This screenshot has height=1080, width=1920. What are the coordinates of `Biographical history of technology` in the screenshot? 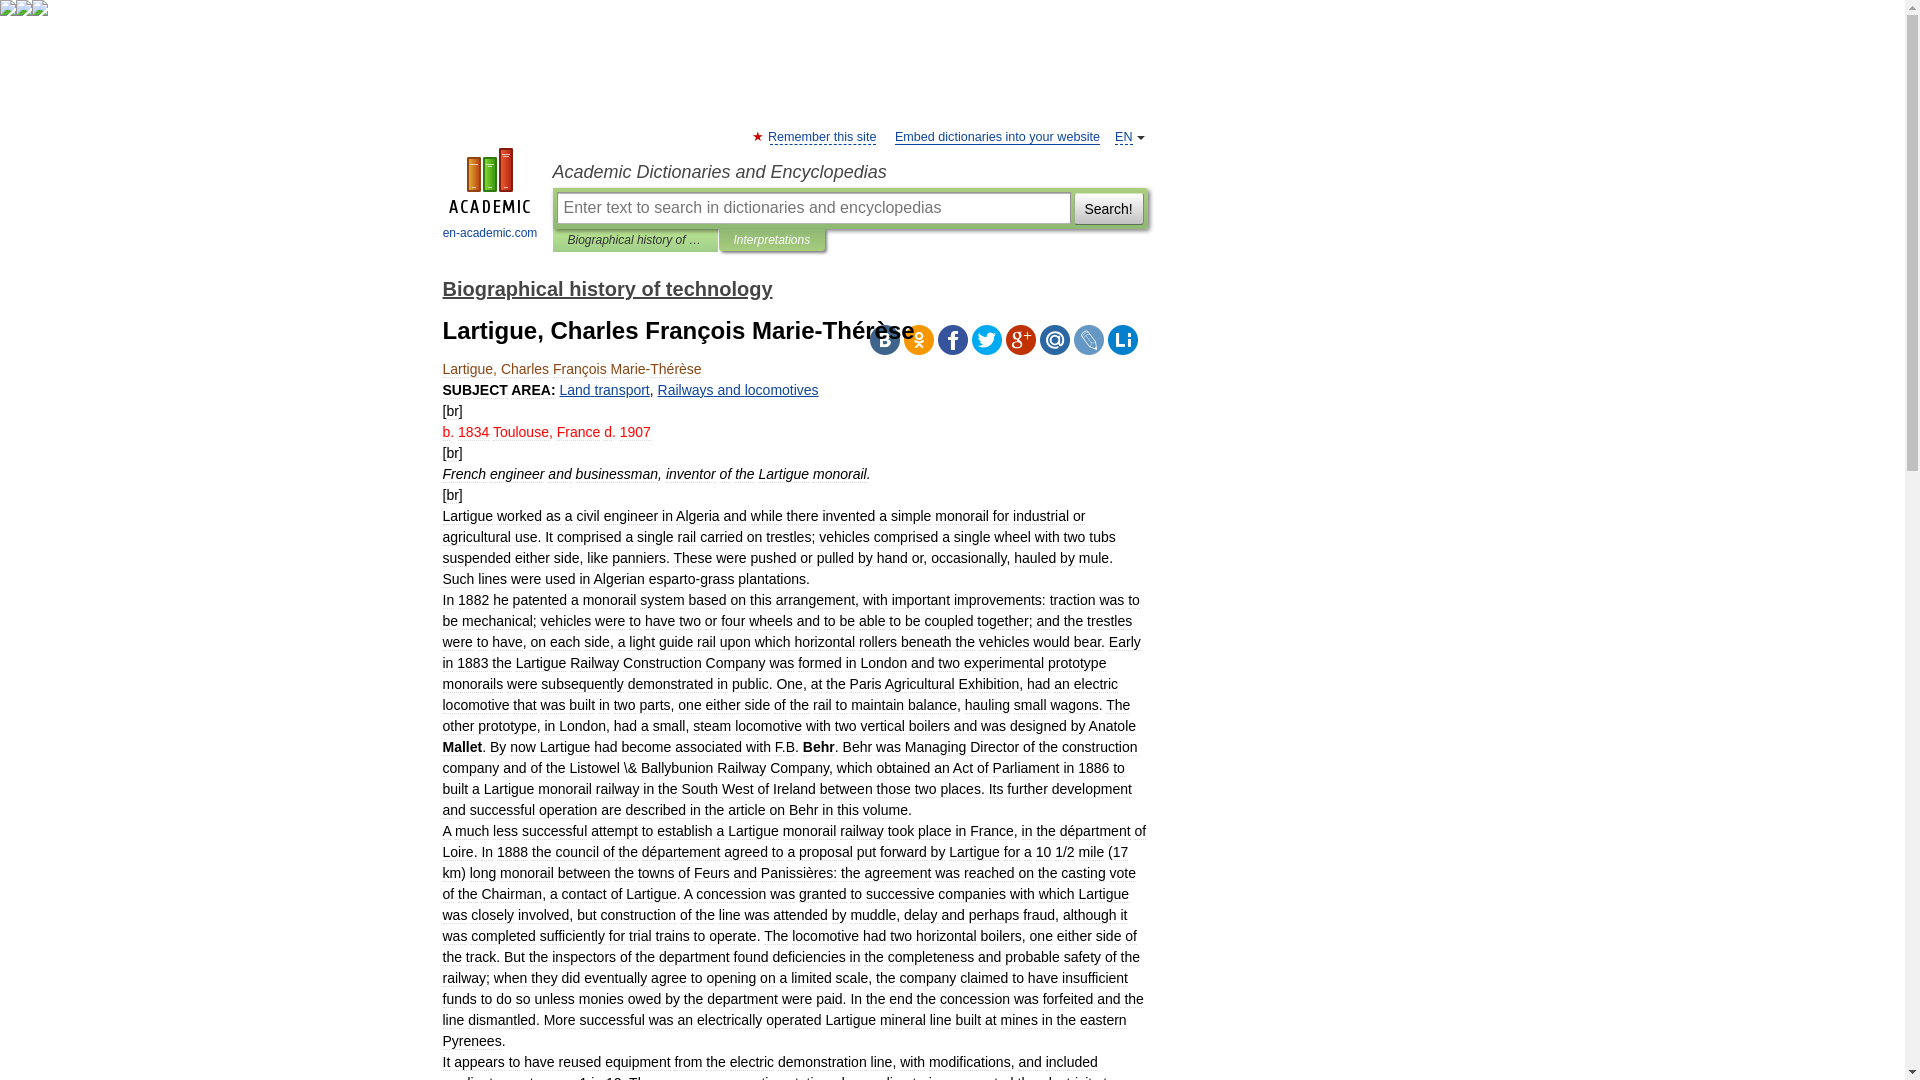 It's located at (635, 240).